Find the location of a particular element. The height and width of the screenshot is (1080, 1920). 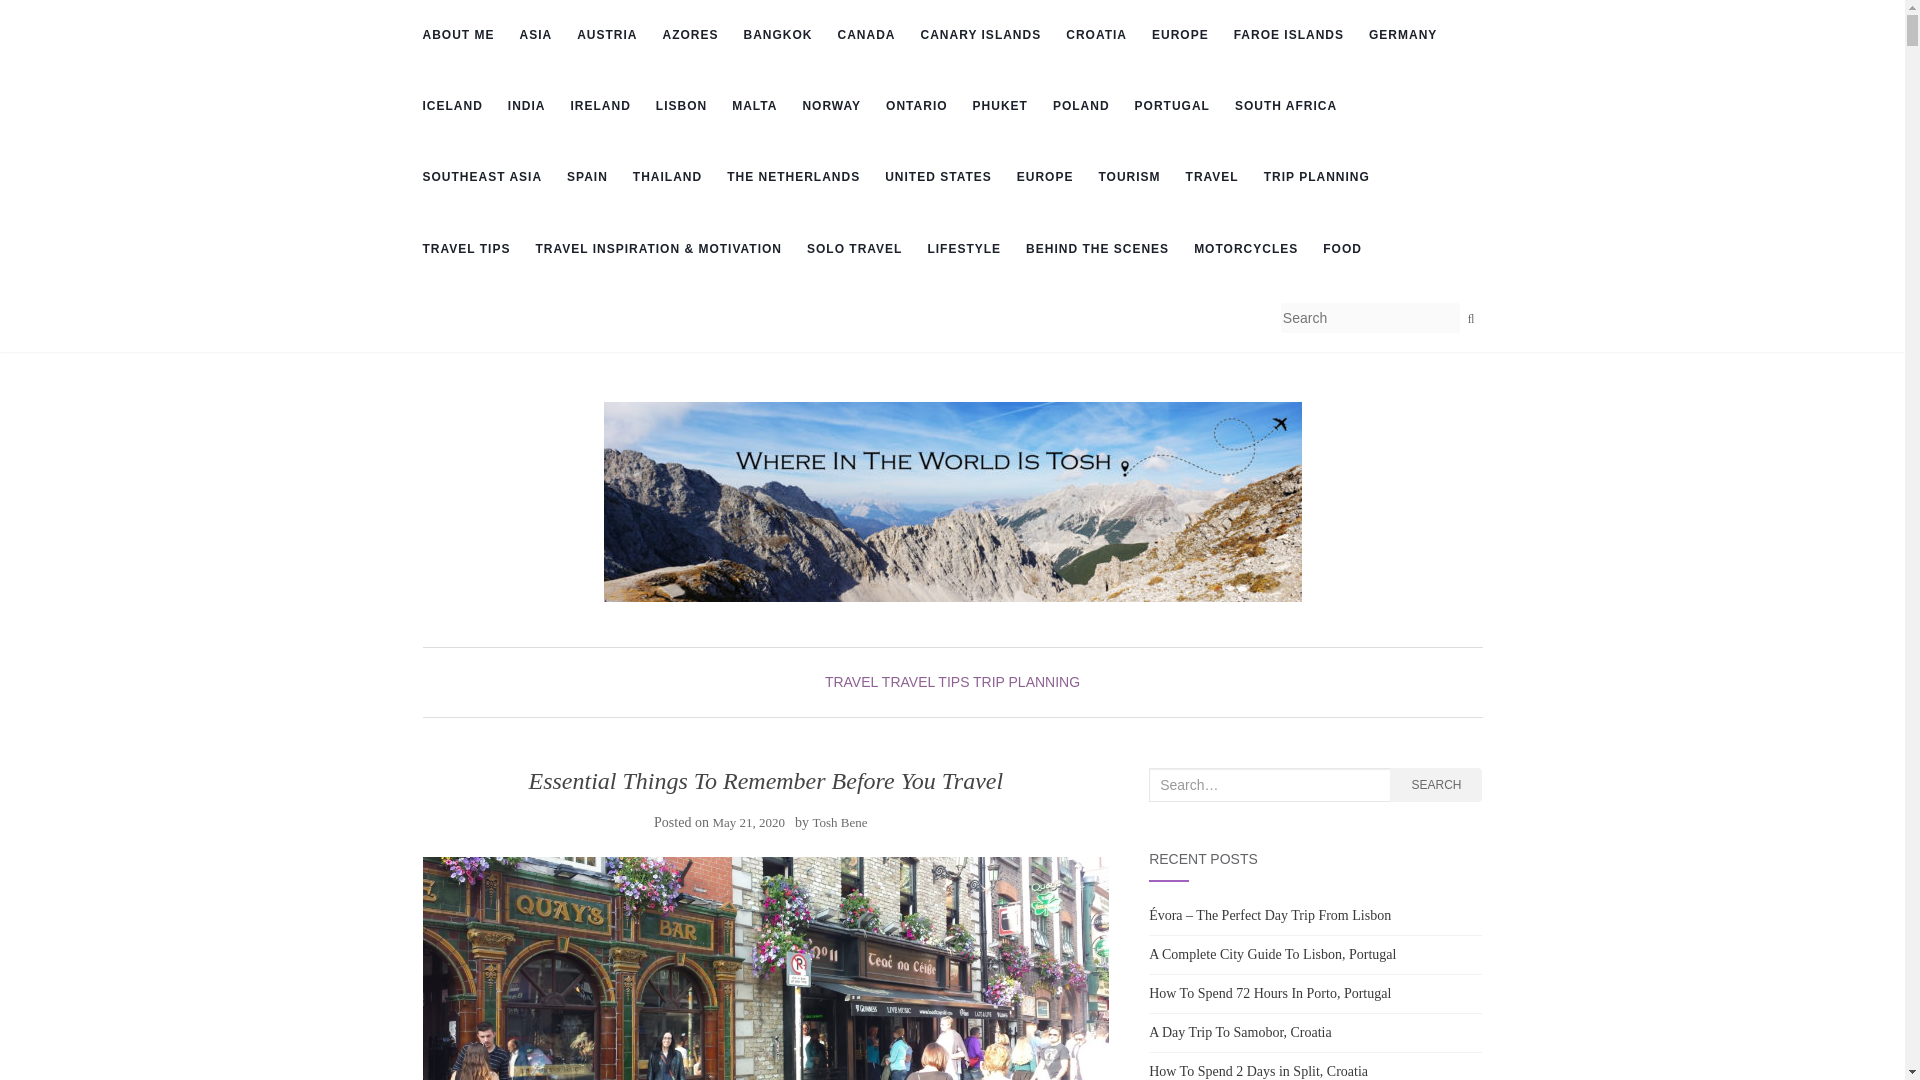

TRIP PLANNING is located at coordinates (1316, 176).